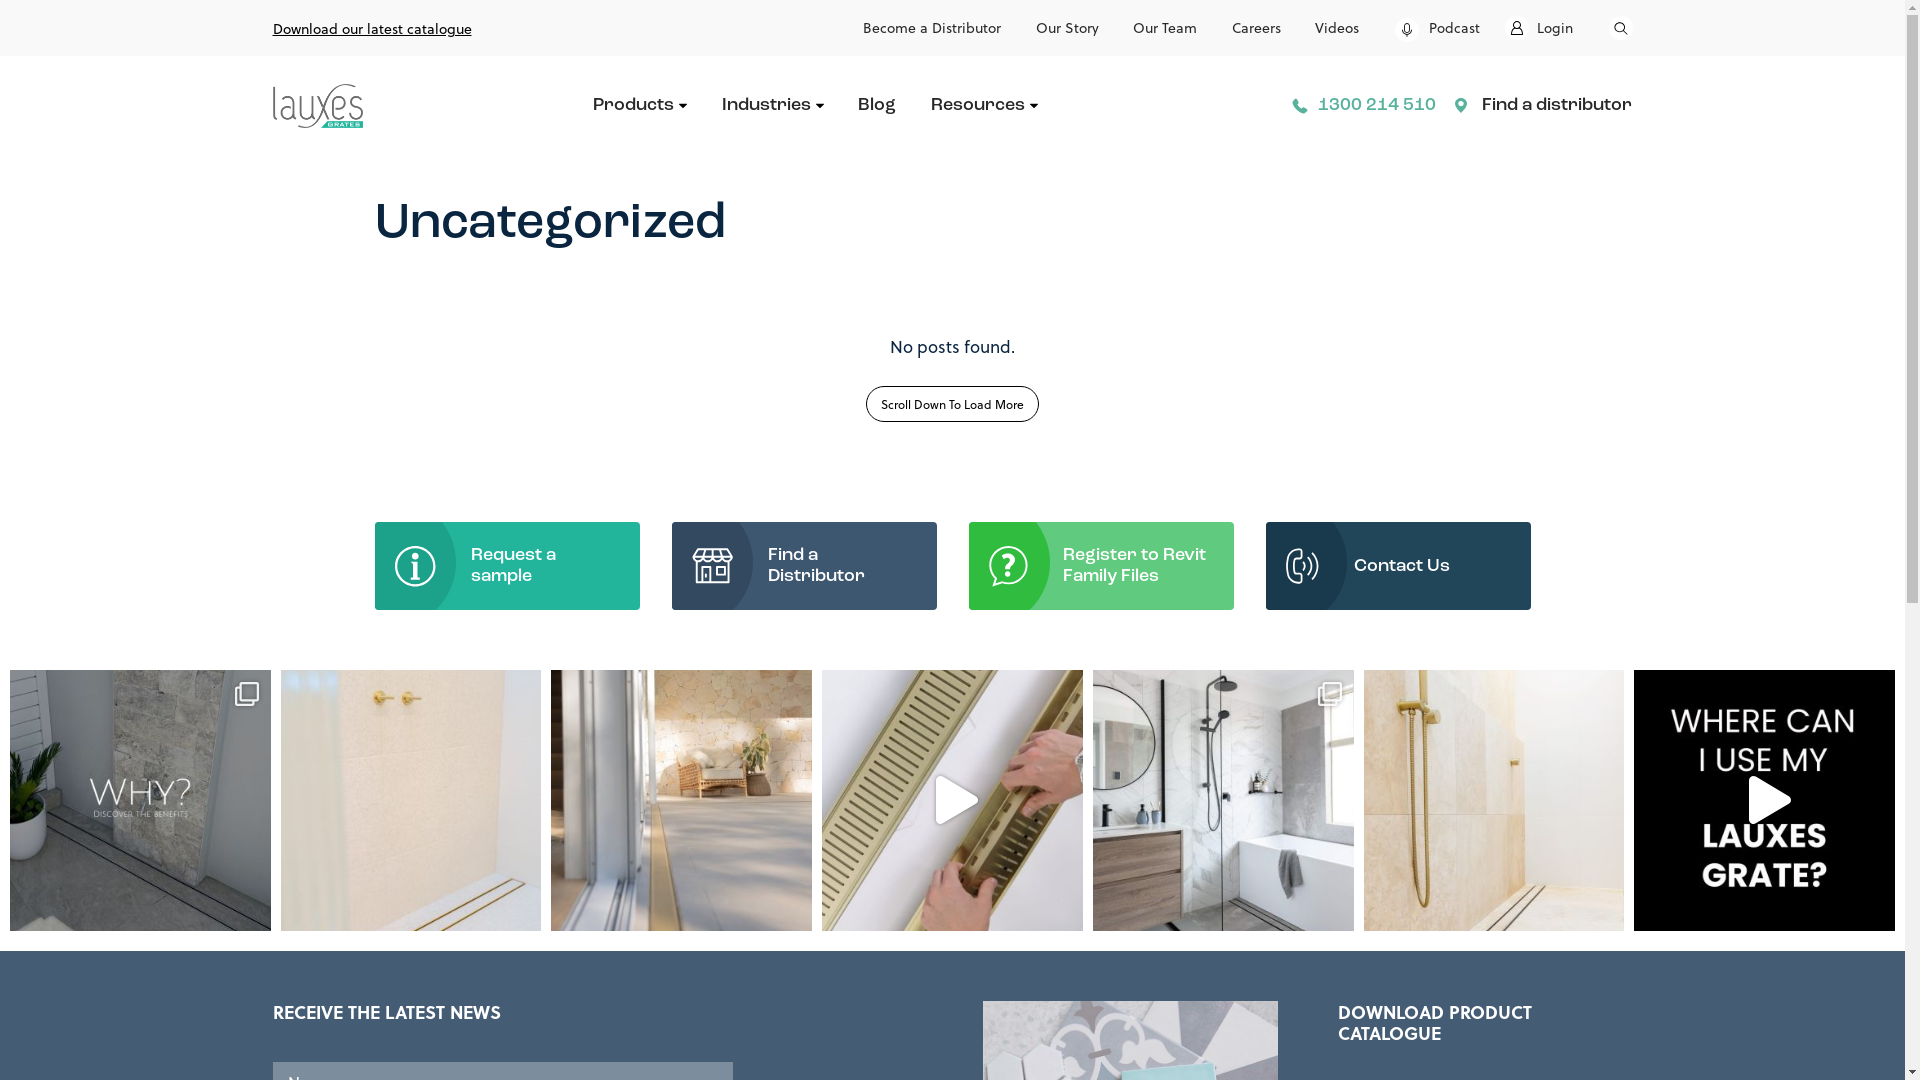  What do you see at coordinates (1620, 28) in the screenshot?
I see `Search` at bounding box center [1620, 28].